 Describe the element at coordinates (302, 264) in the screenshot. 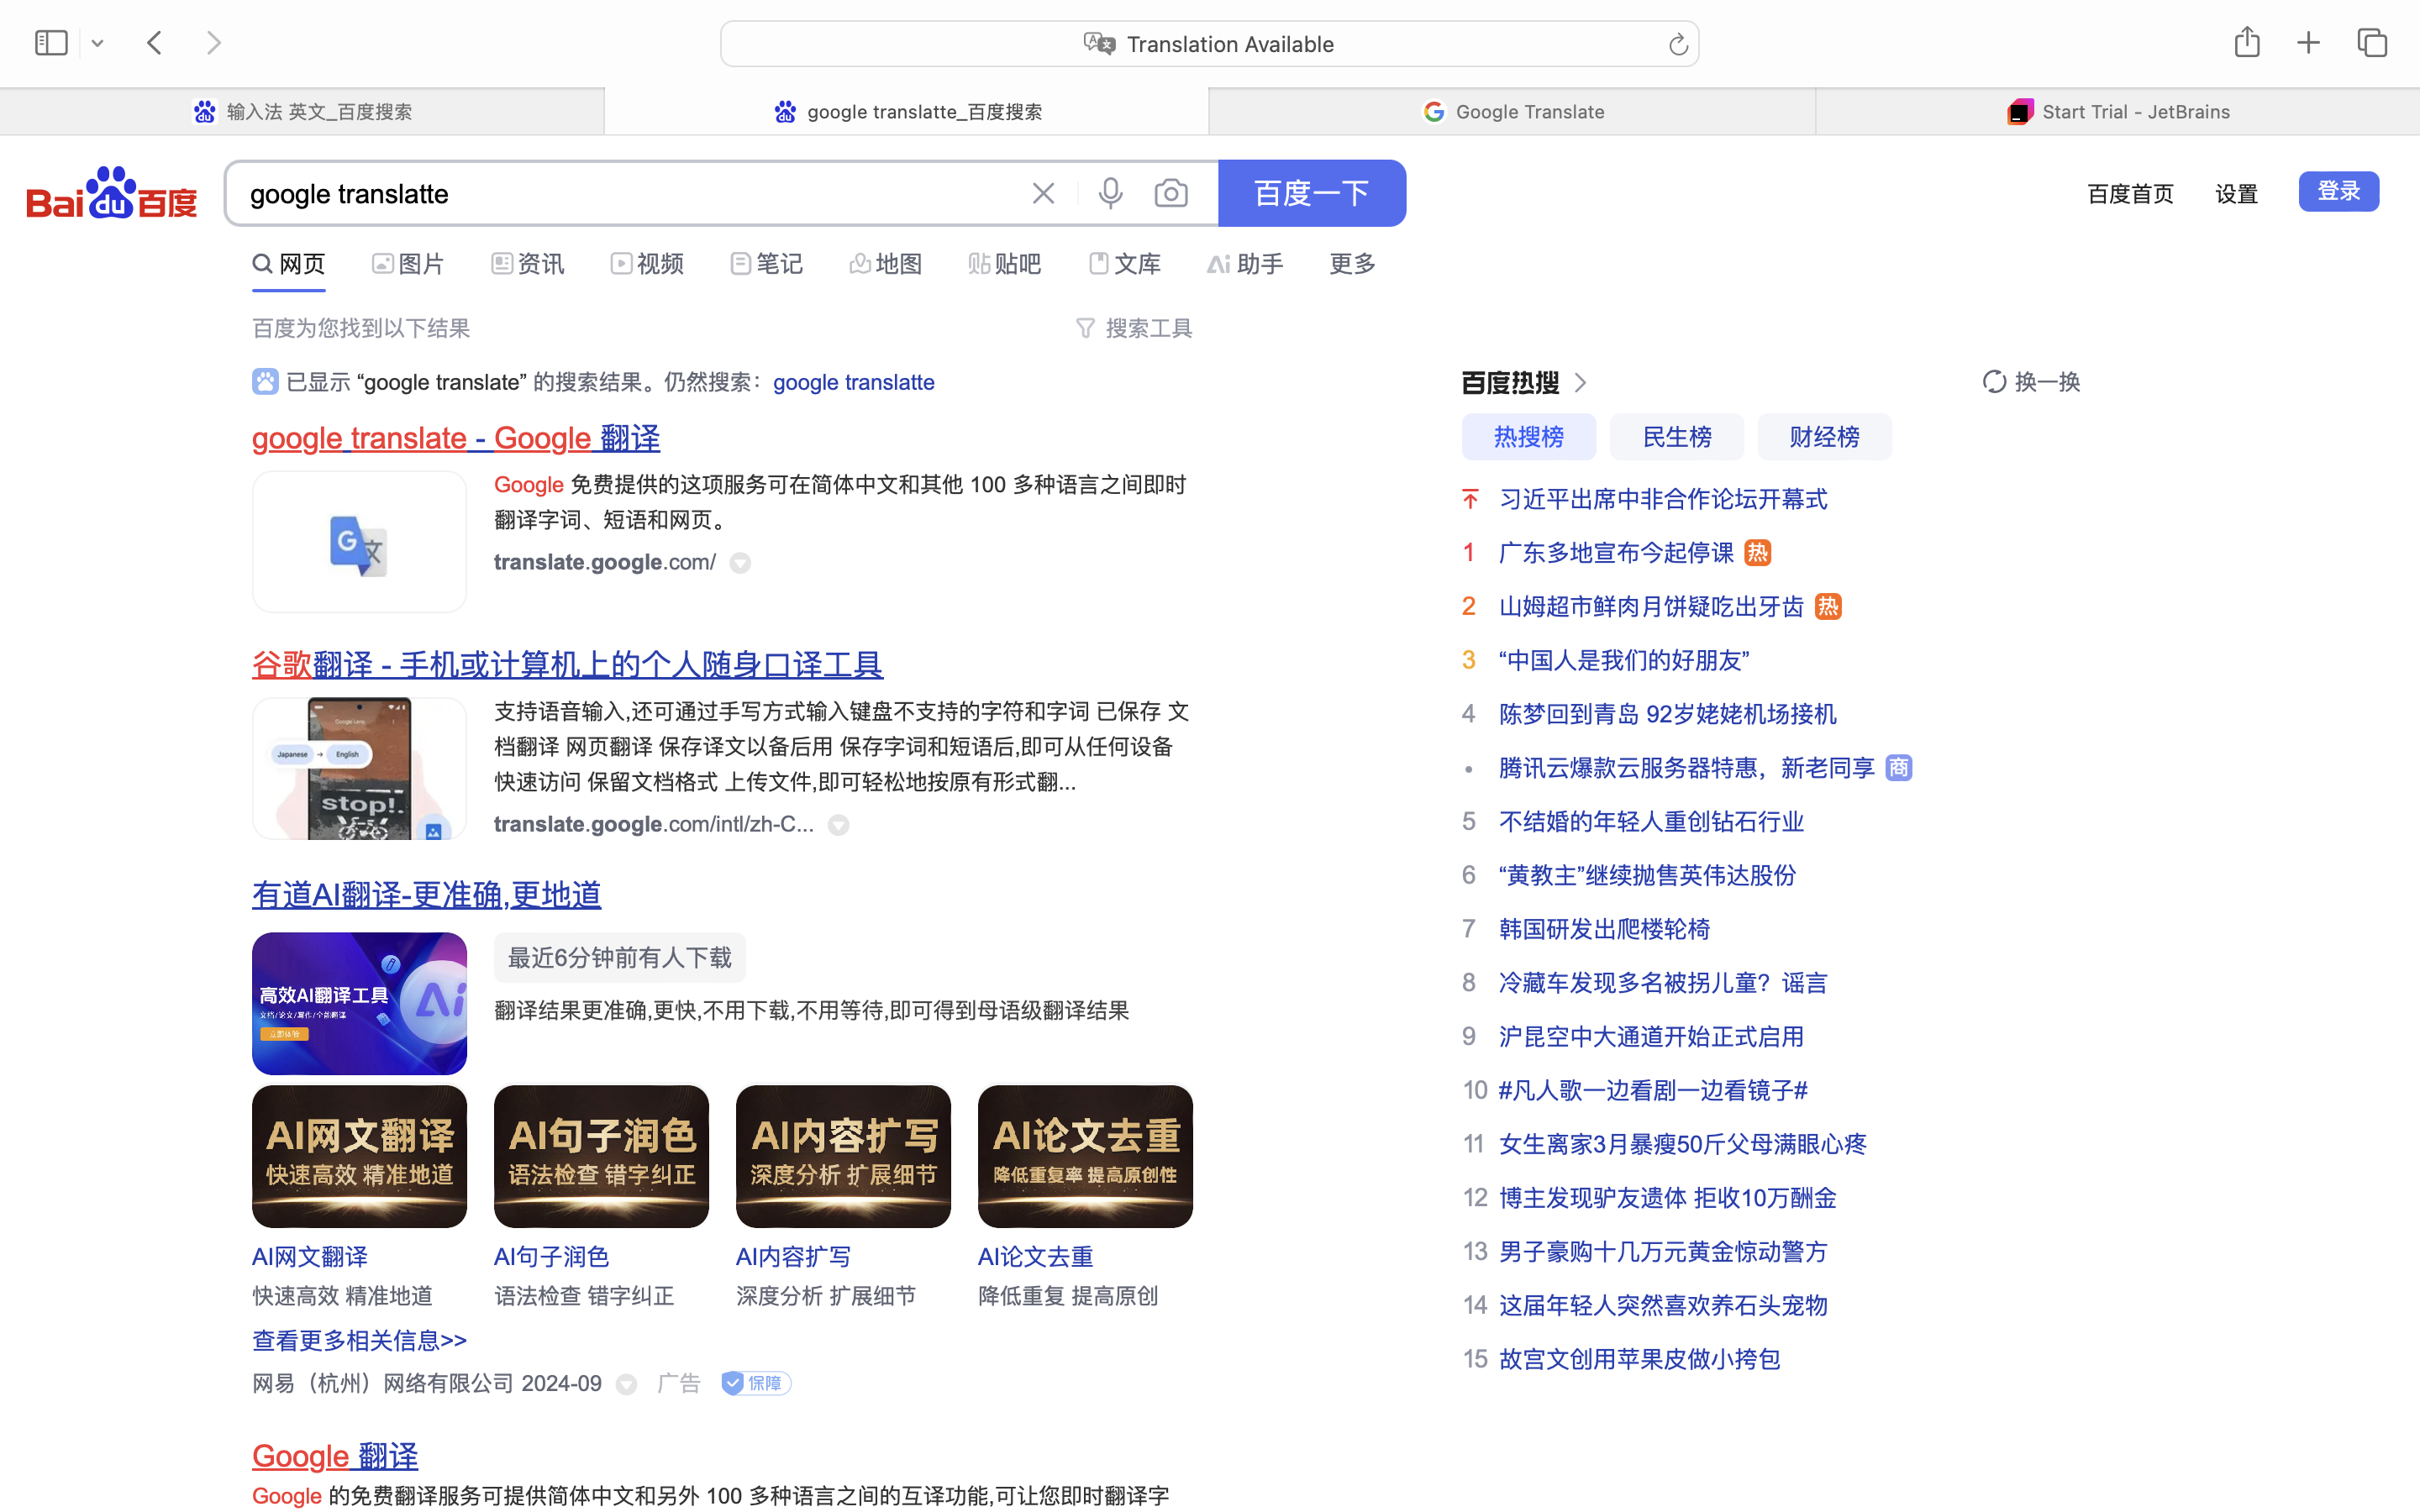

I see `网页` at that location.